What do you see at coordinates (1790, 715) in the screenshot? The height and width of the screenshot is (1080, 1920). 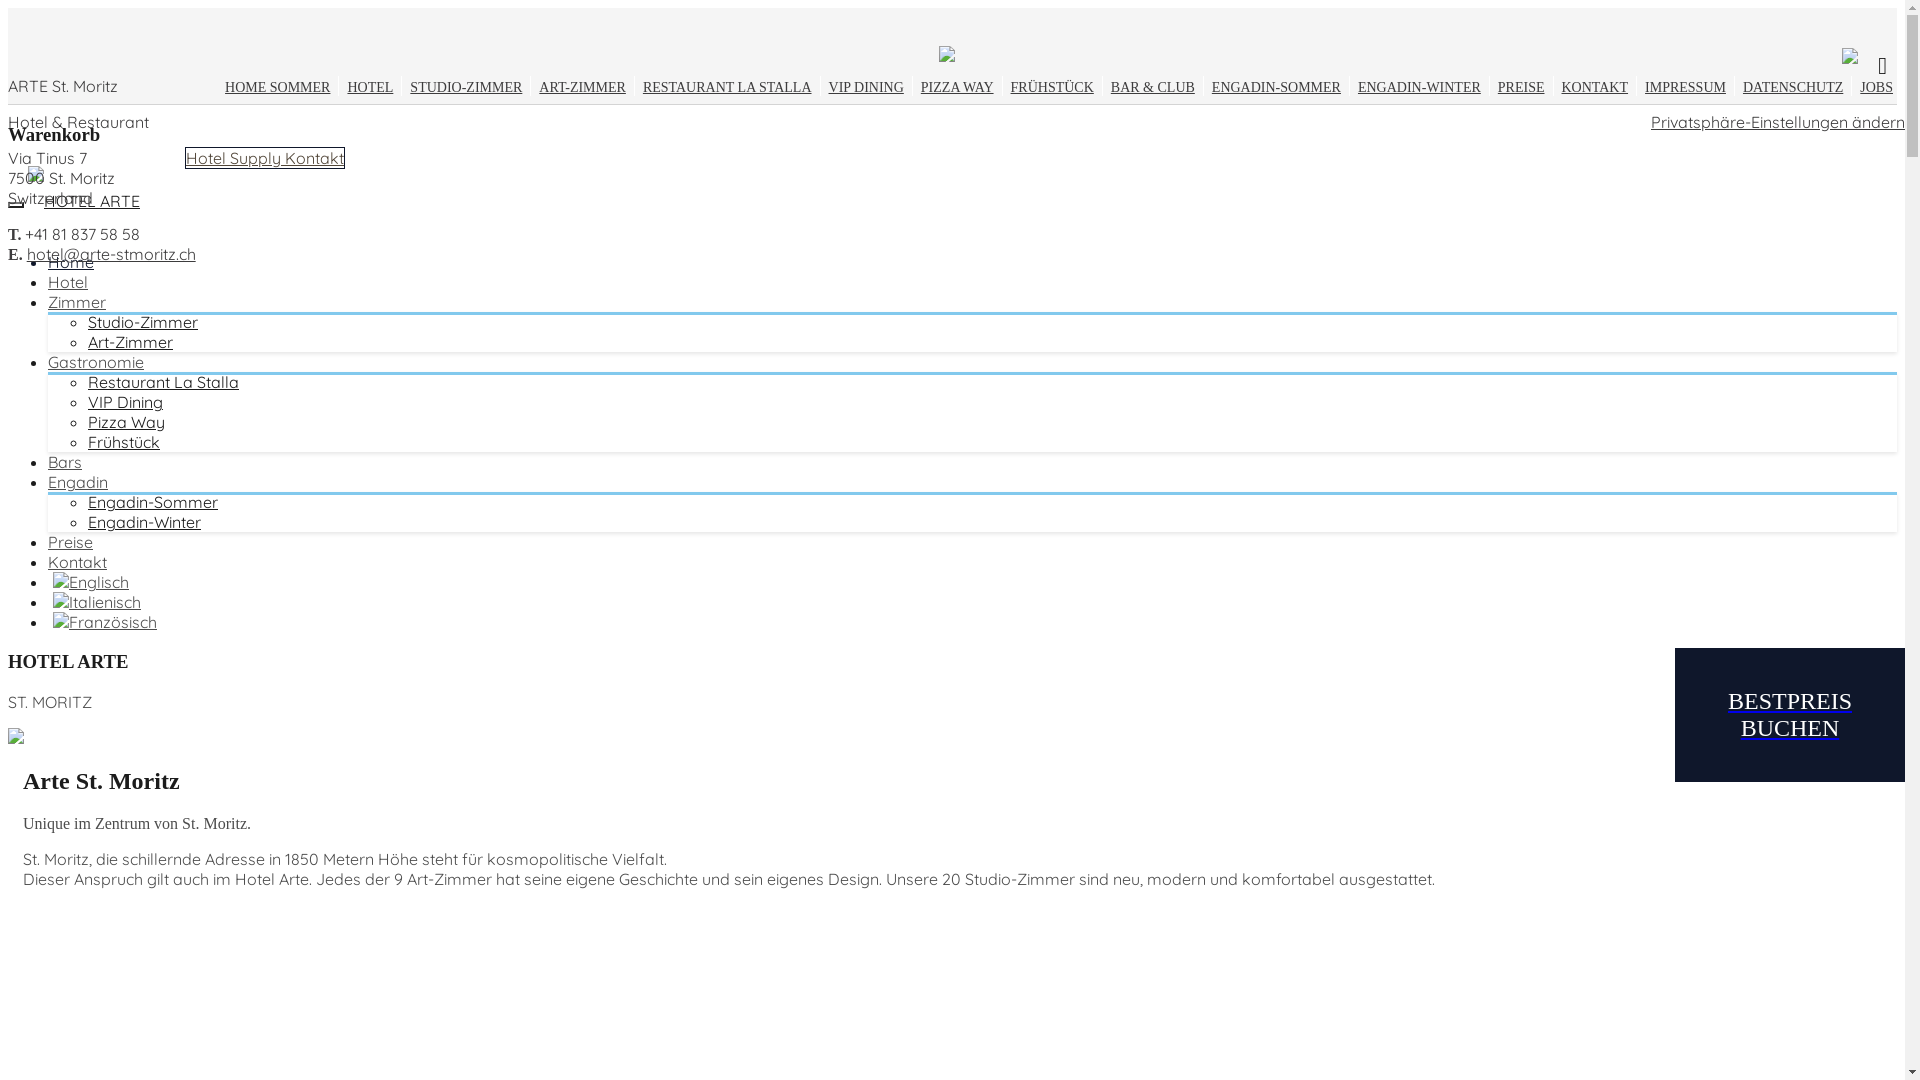 I see `BESTPREIS BUCHEN` at bounding box center [1790, 715].